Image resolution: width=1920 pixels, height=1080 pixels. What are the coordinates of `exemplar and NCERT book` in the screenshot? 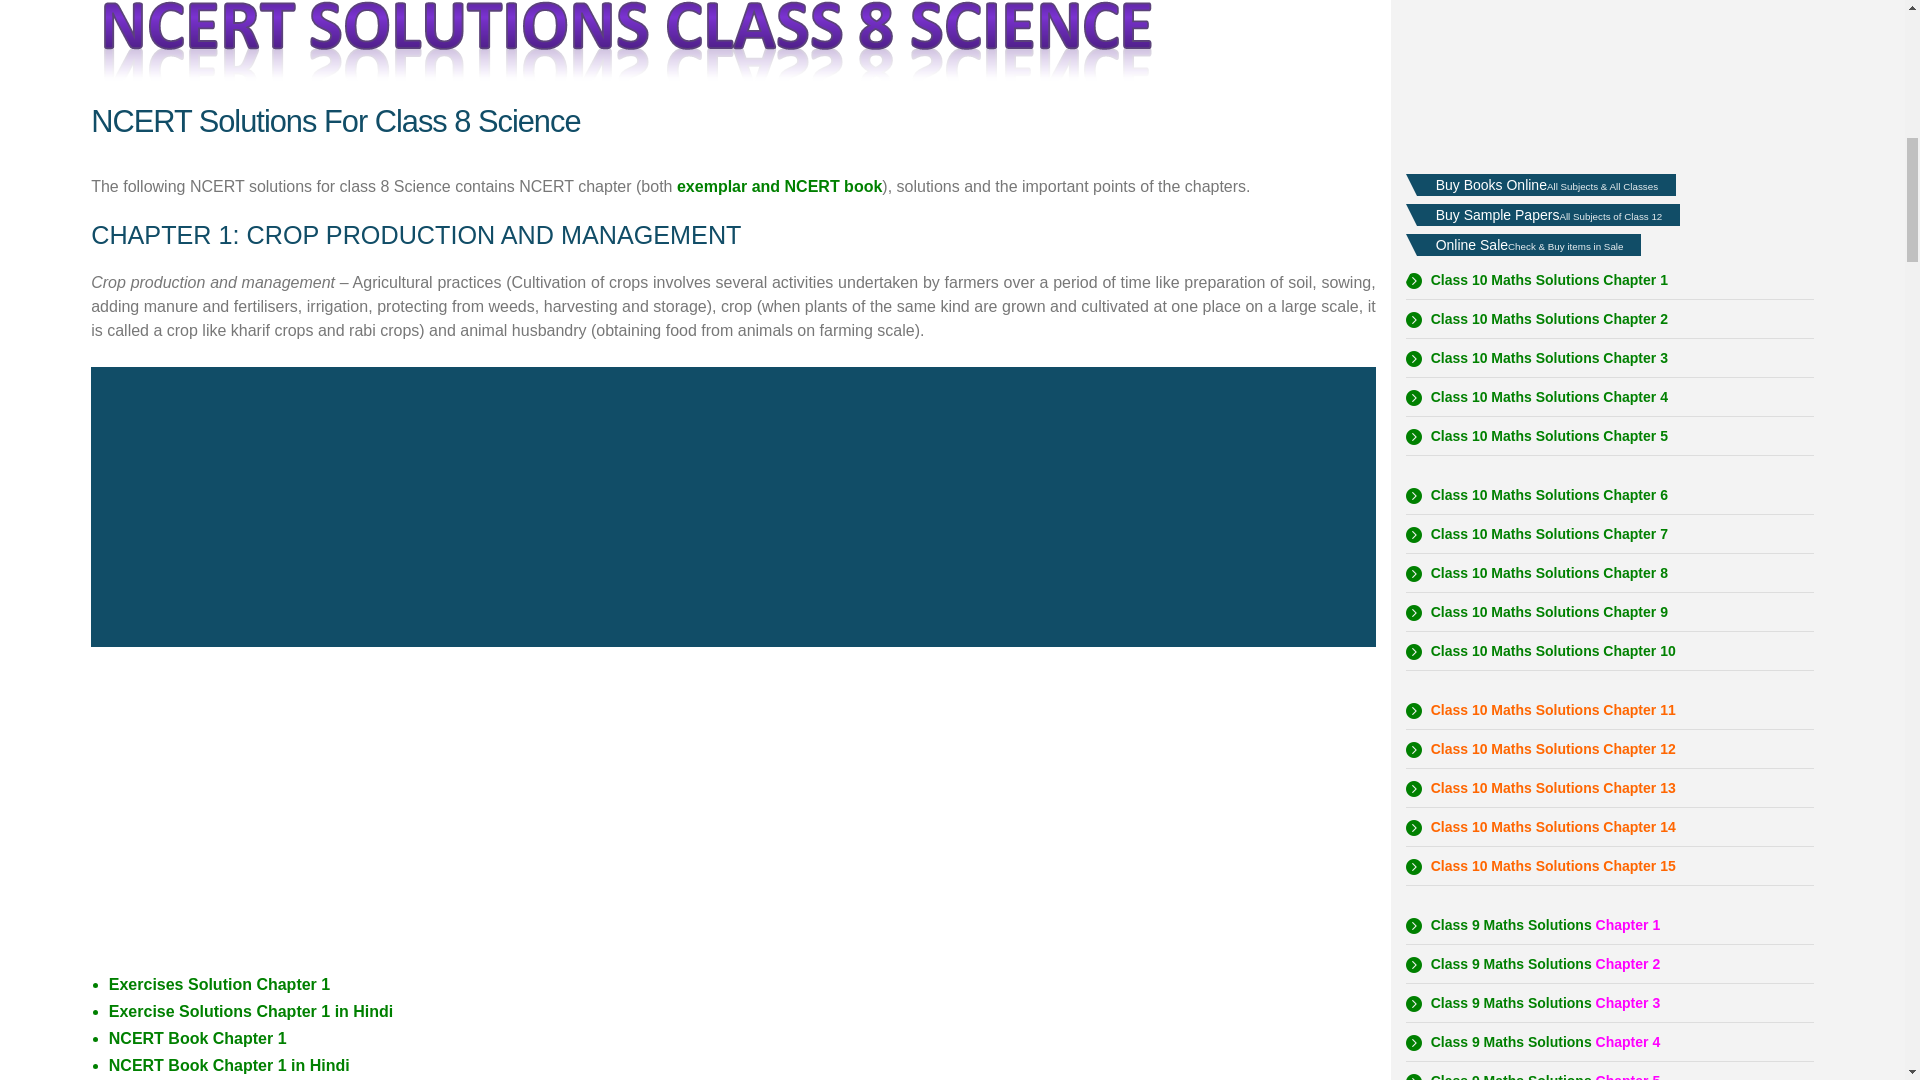 It's located at (779, 186).